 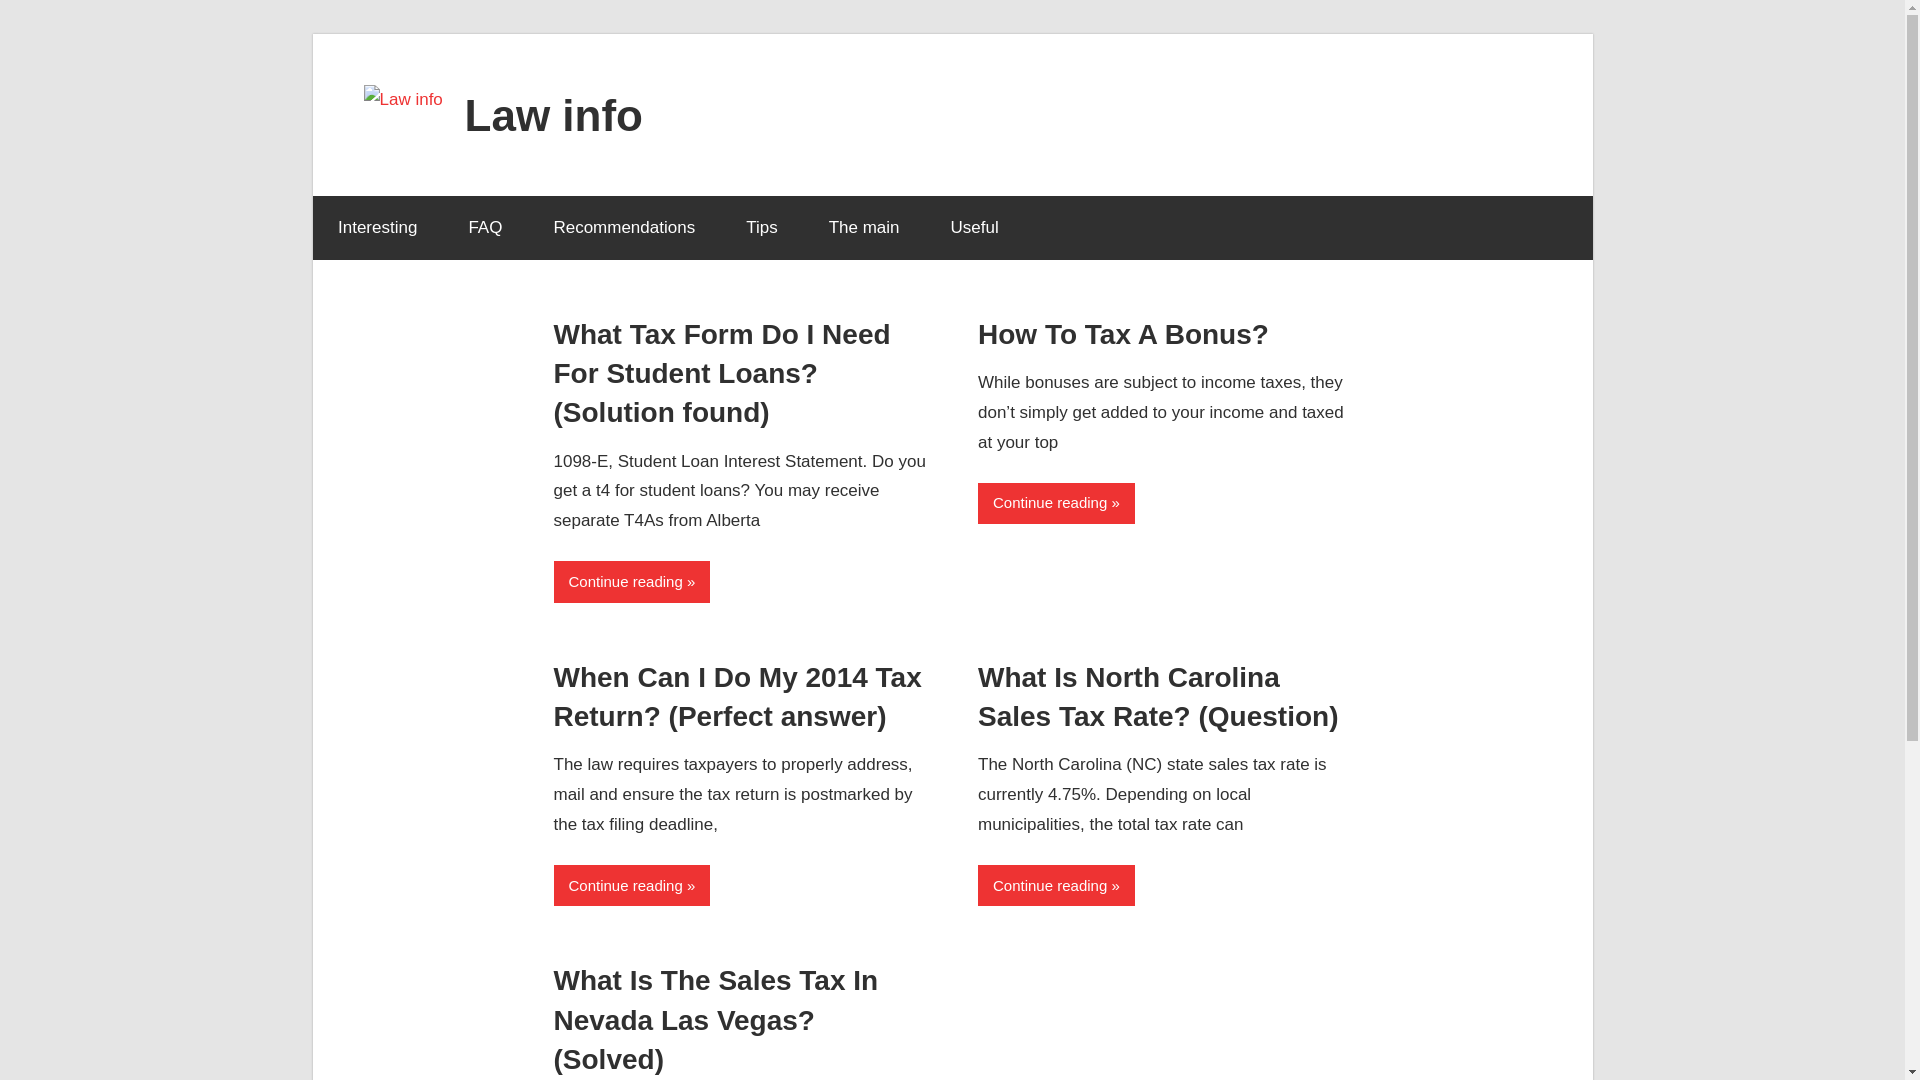 What do you see at coordinates (974, 228) in the screenshot?
I see `Useful` at bounding box center [974, 228].